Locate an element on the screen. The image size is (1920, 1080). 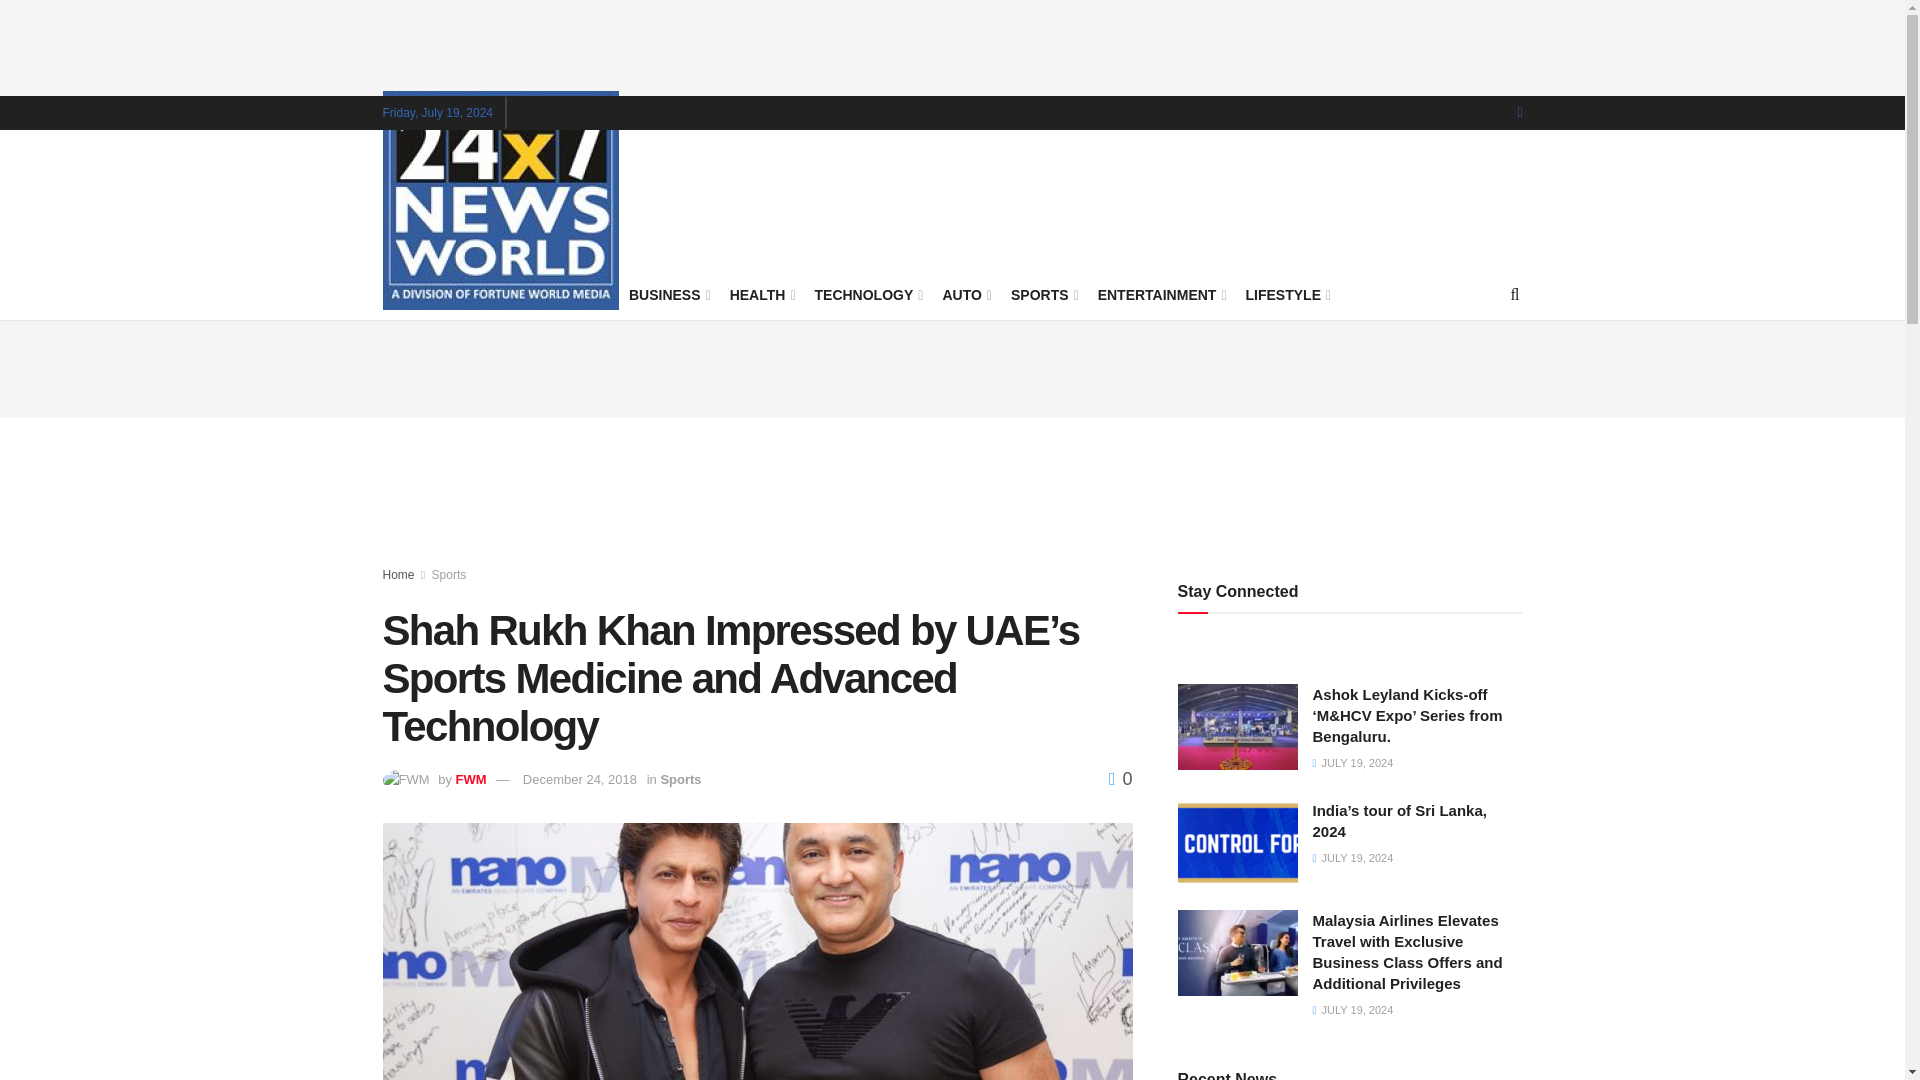
BUSINESS is located at coordinates (668, 294).